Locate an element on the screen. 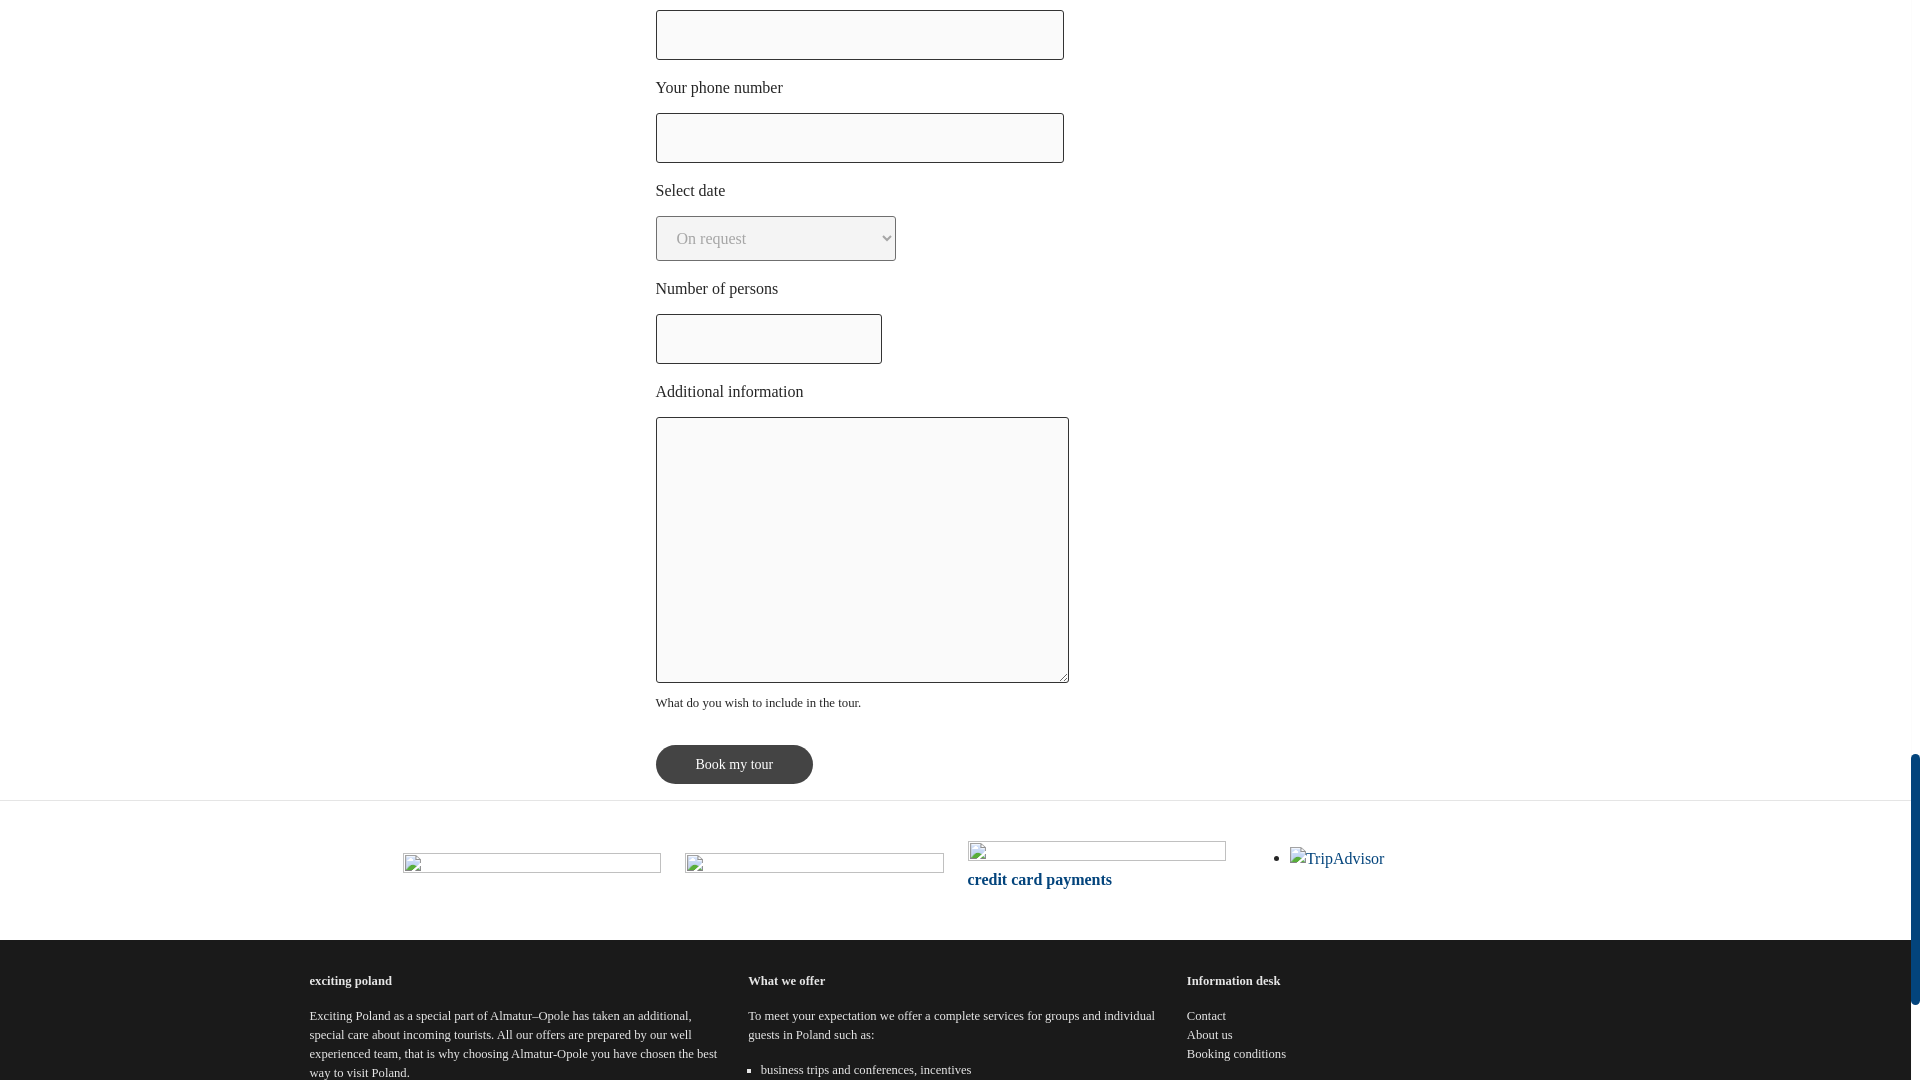 This screenshot has height=1080, width=1920. Book my tour is located at coordinates (735, 764).